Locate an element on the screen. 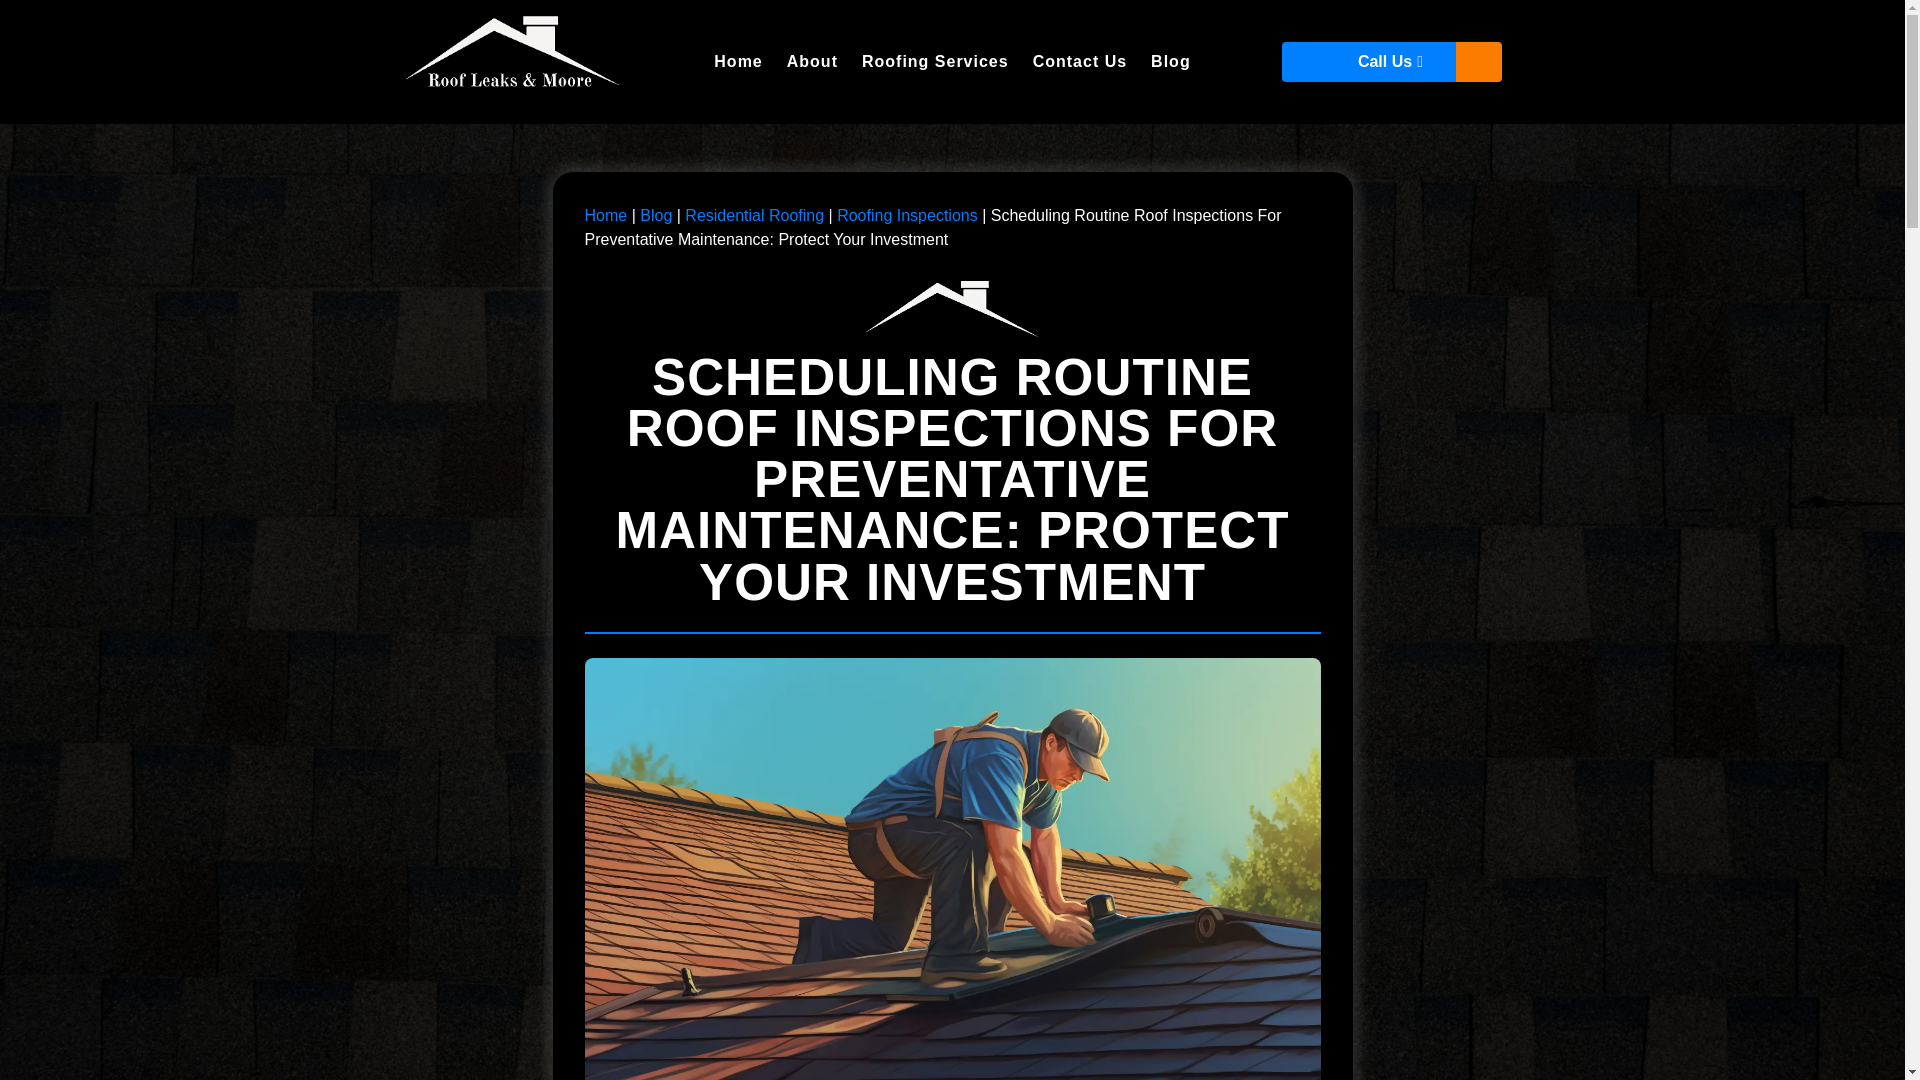 This screenshot has height=1080, width=1920. Home is located at coordinates (605, 215).